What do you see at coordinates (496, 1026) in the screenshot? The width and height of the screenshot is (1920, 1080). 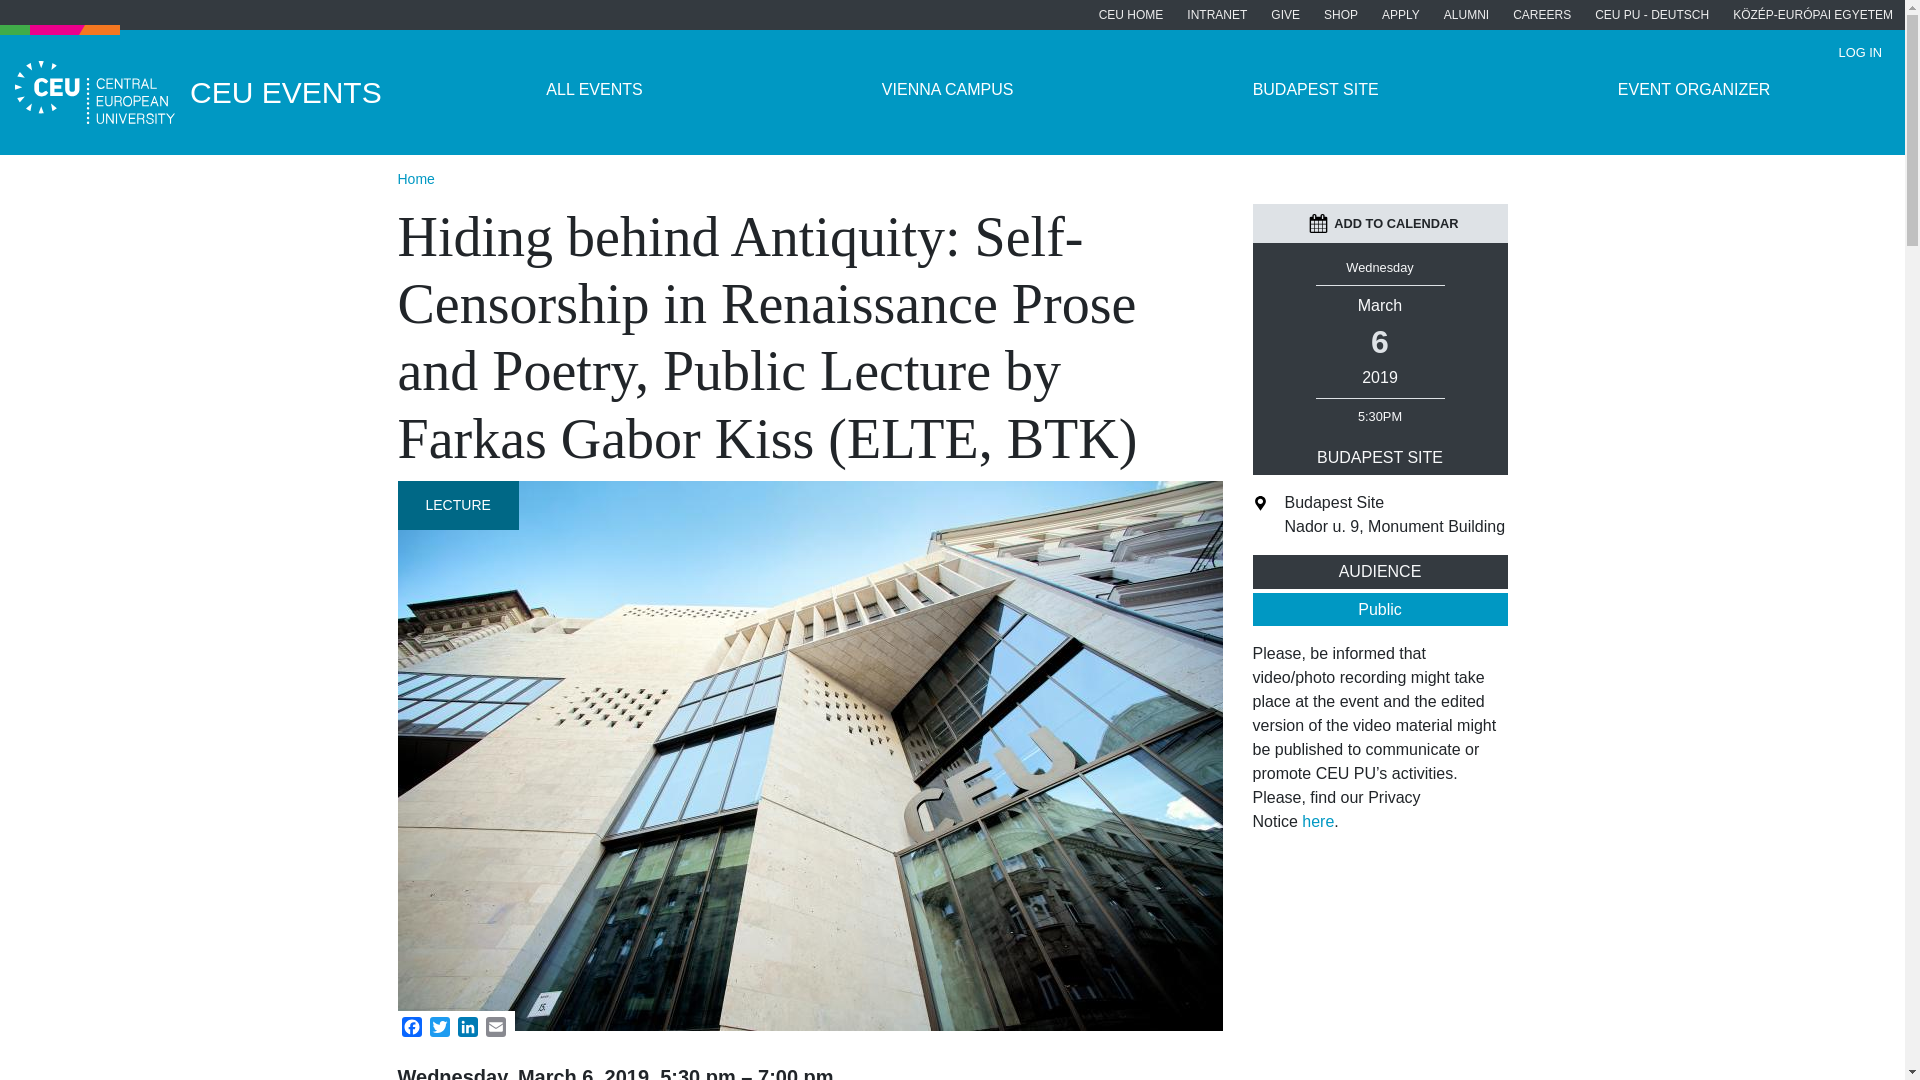 I see `Email` at bounding box center [496, 1026].